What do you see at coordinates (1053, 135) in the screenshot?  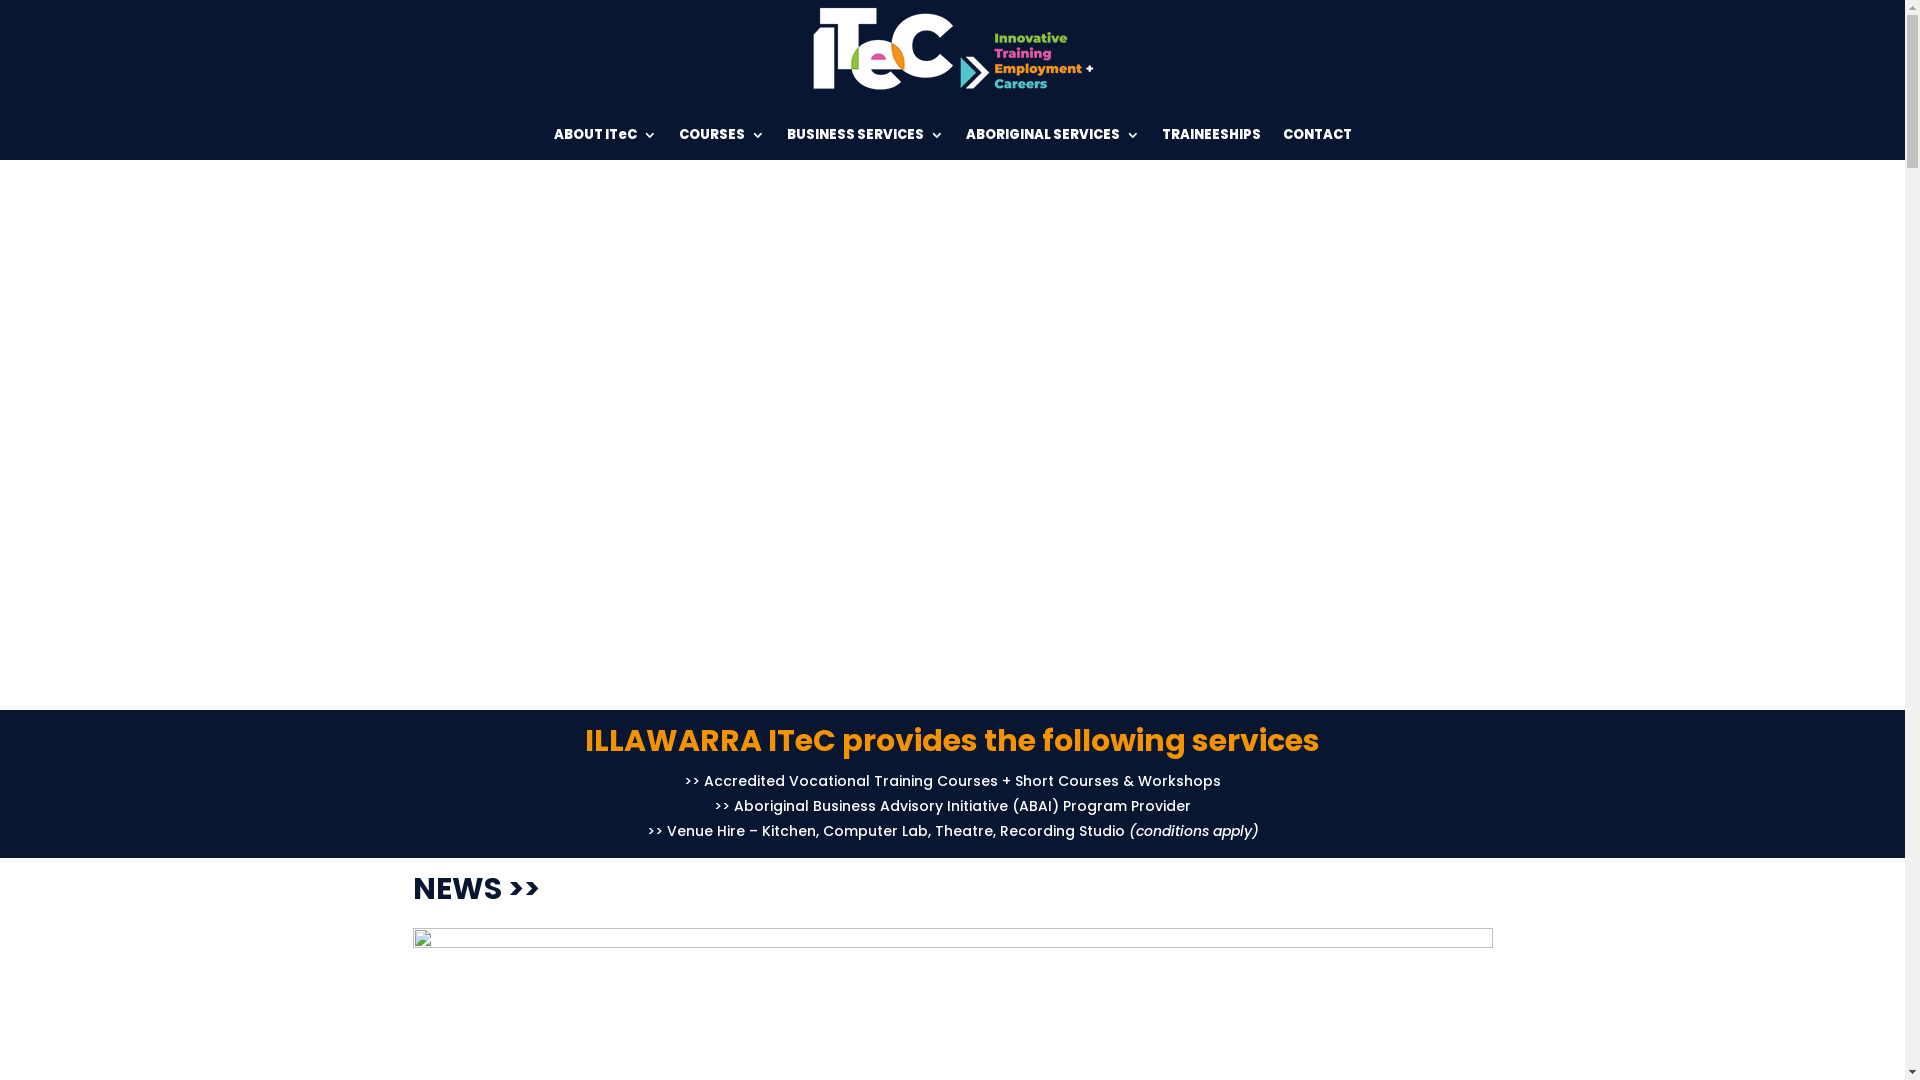 I see `ABORIGINAL SERVICES` at bounding box center [1053, 135].